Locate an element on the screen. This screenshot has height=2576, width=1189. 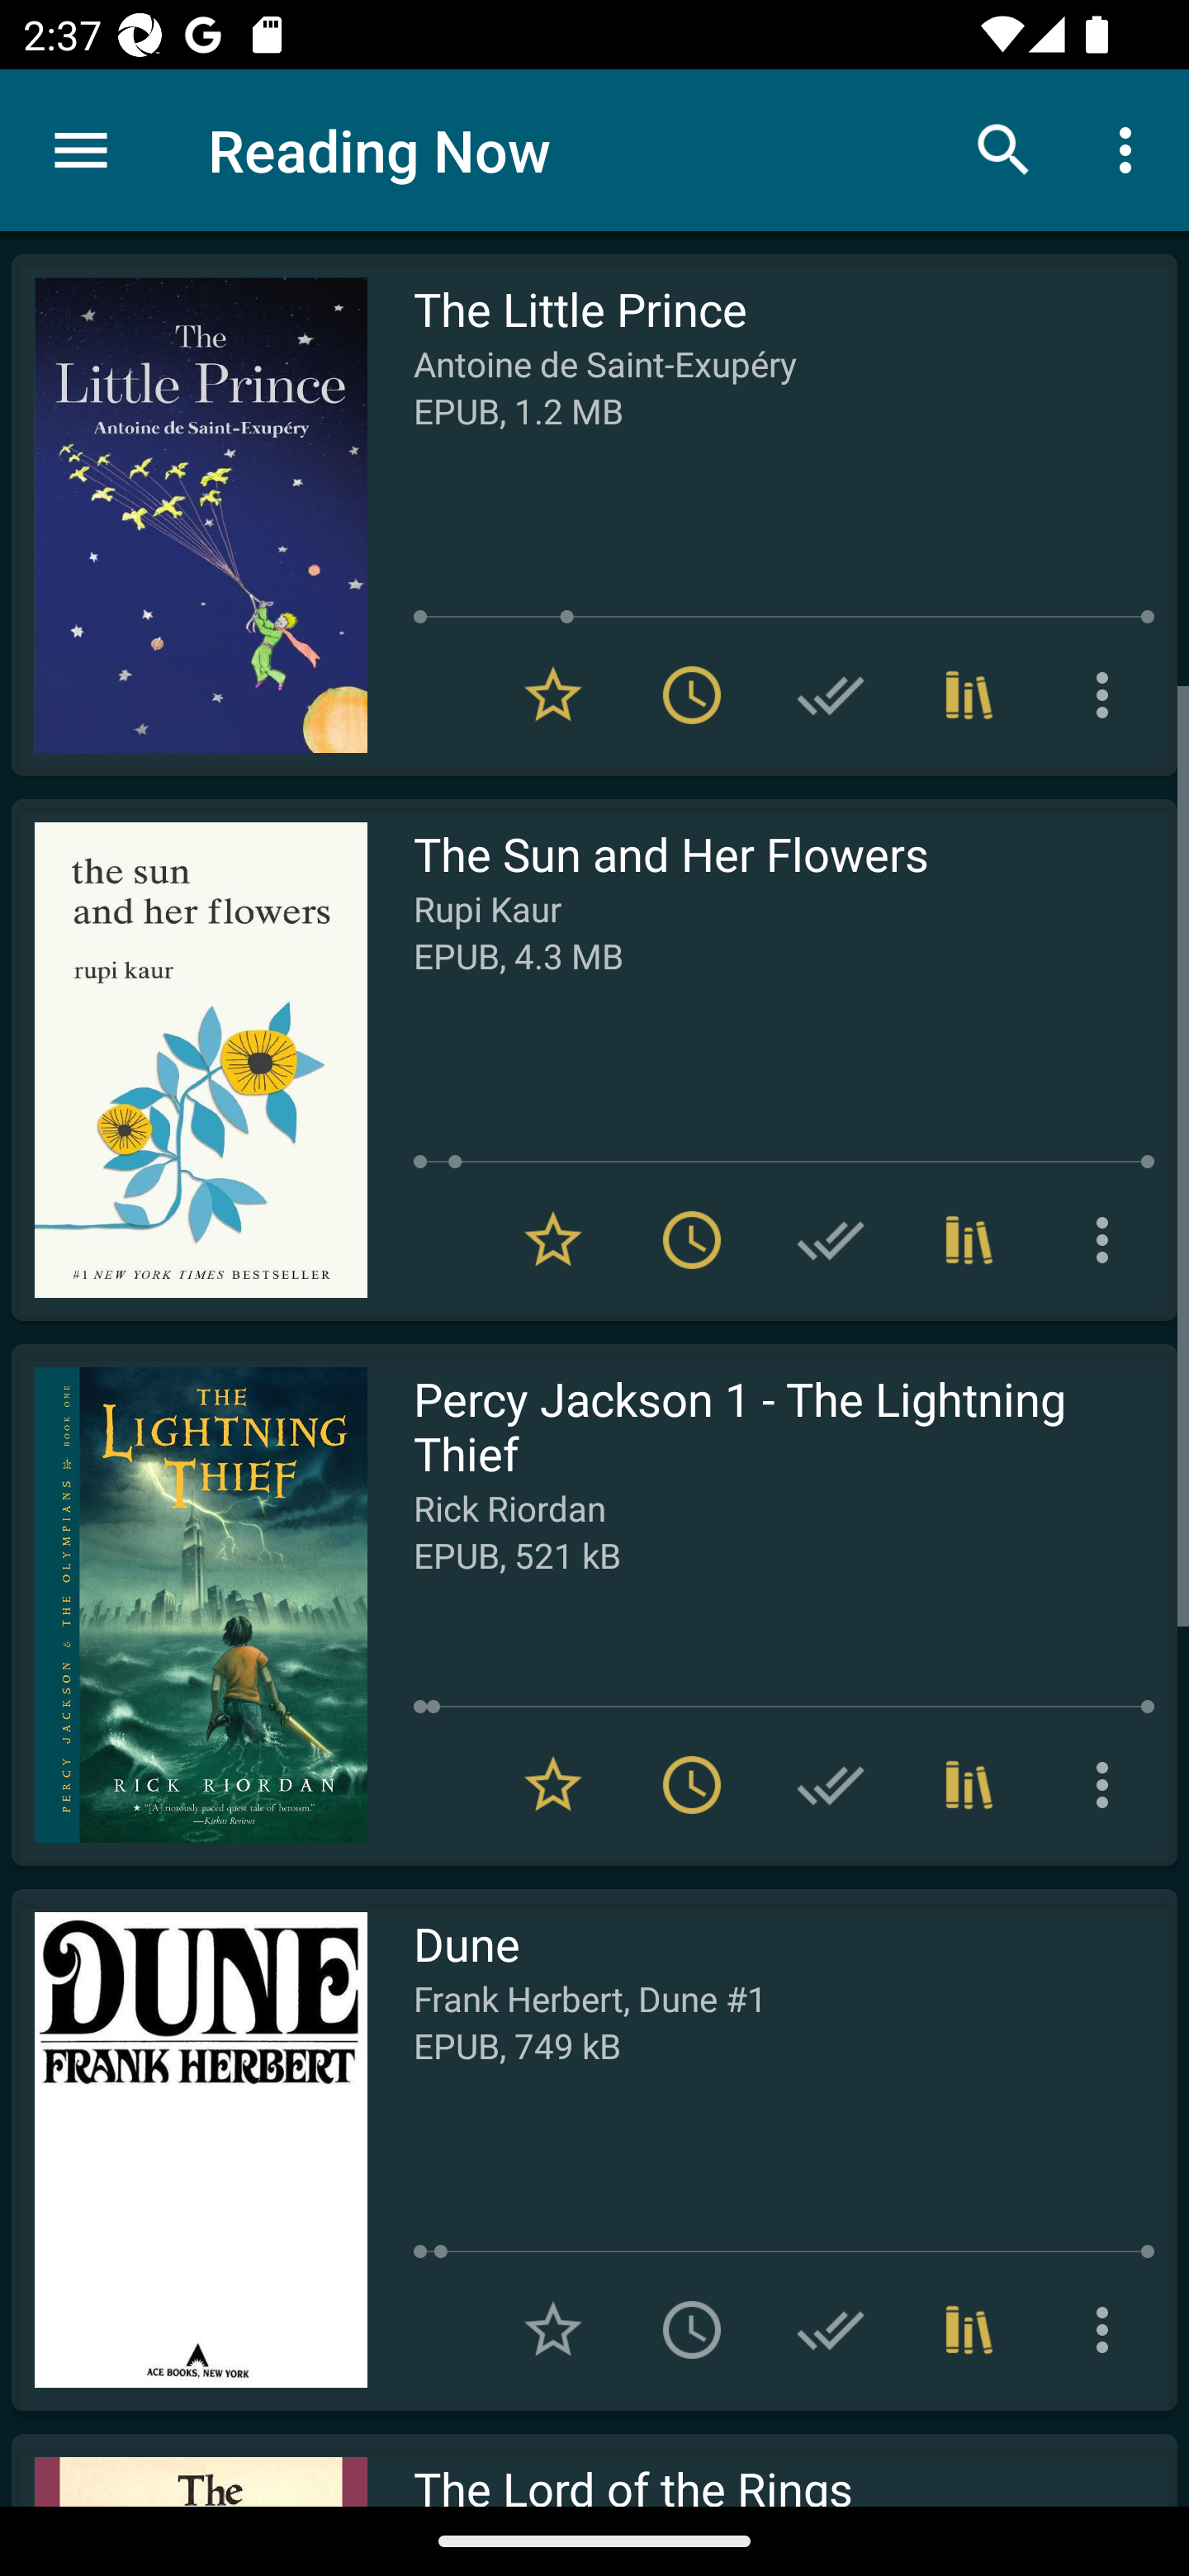
Remove from To read is located at coordinates (692, 695).